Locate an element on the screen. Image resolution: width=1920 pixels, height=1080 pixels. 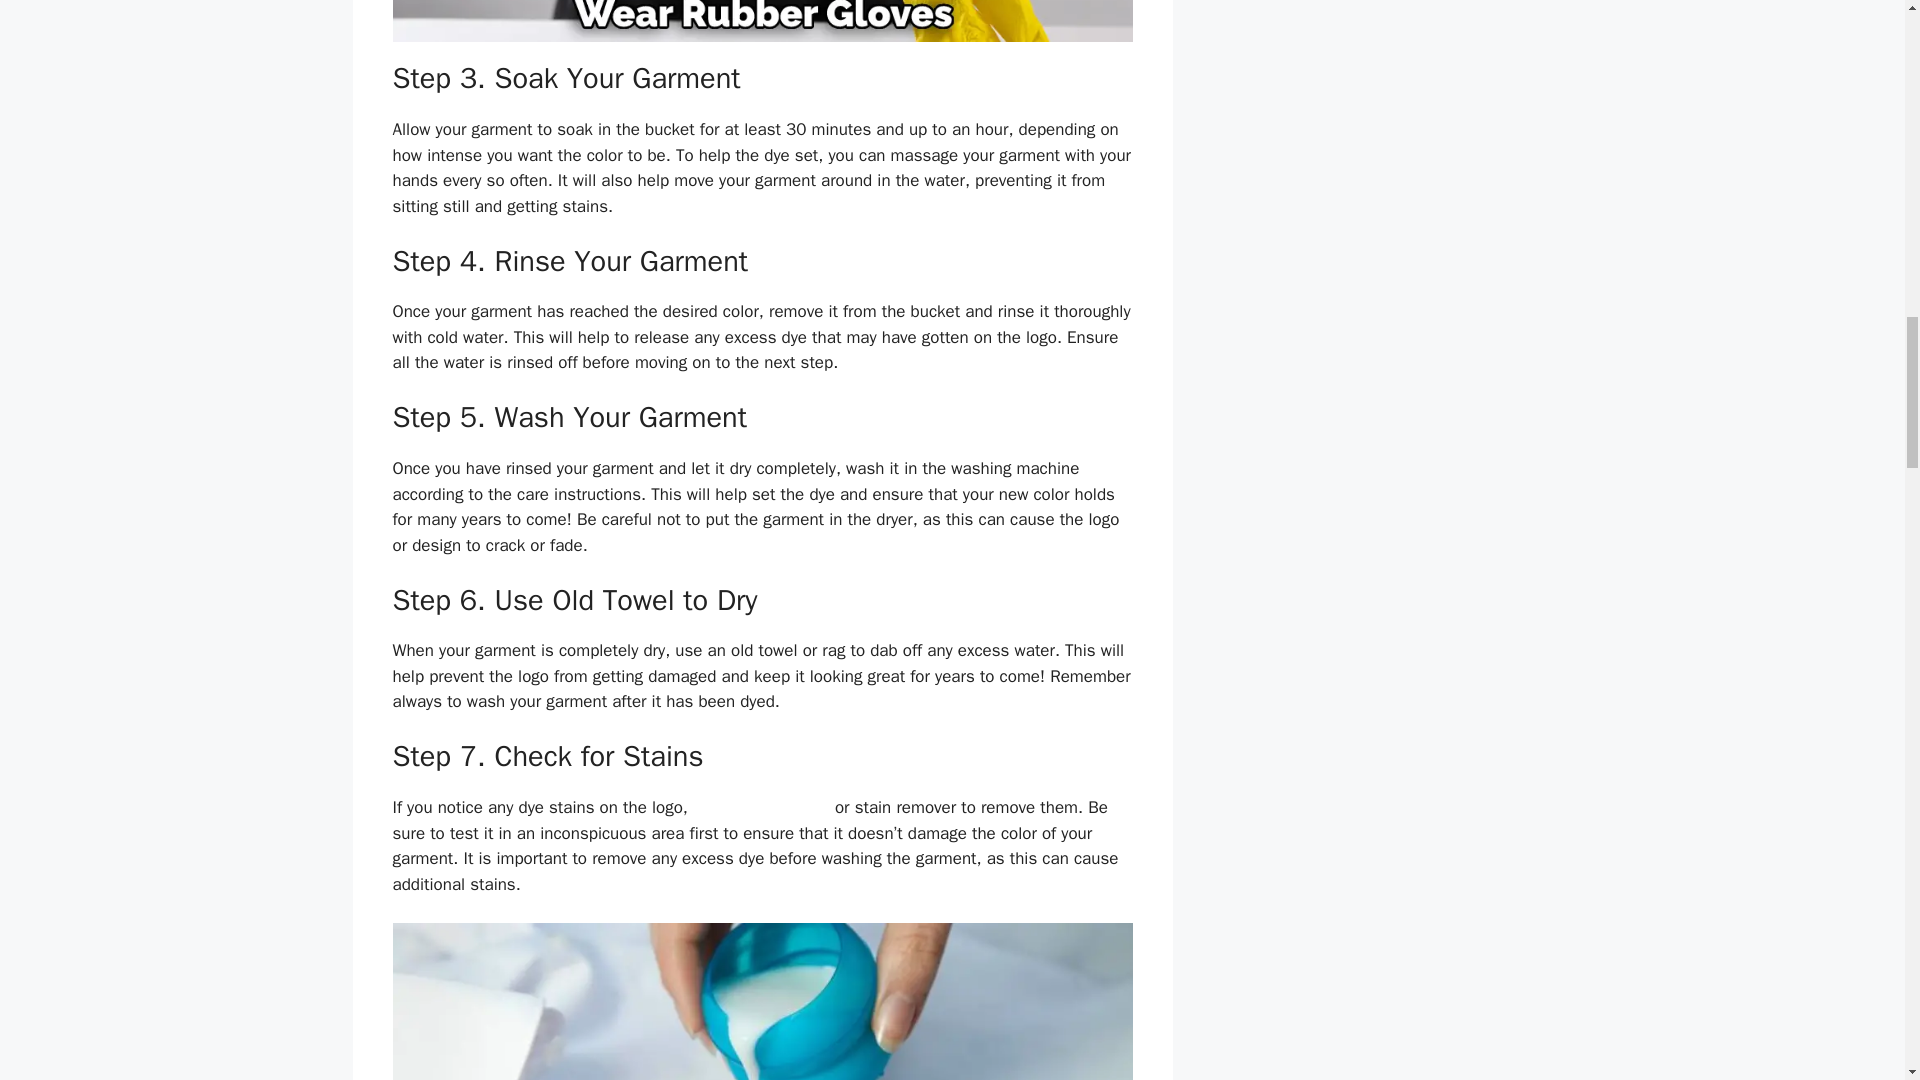
use a dye remover is located at coordinates (761, 807).